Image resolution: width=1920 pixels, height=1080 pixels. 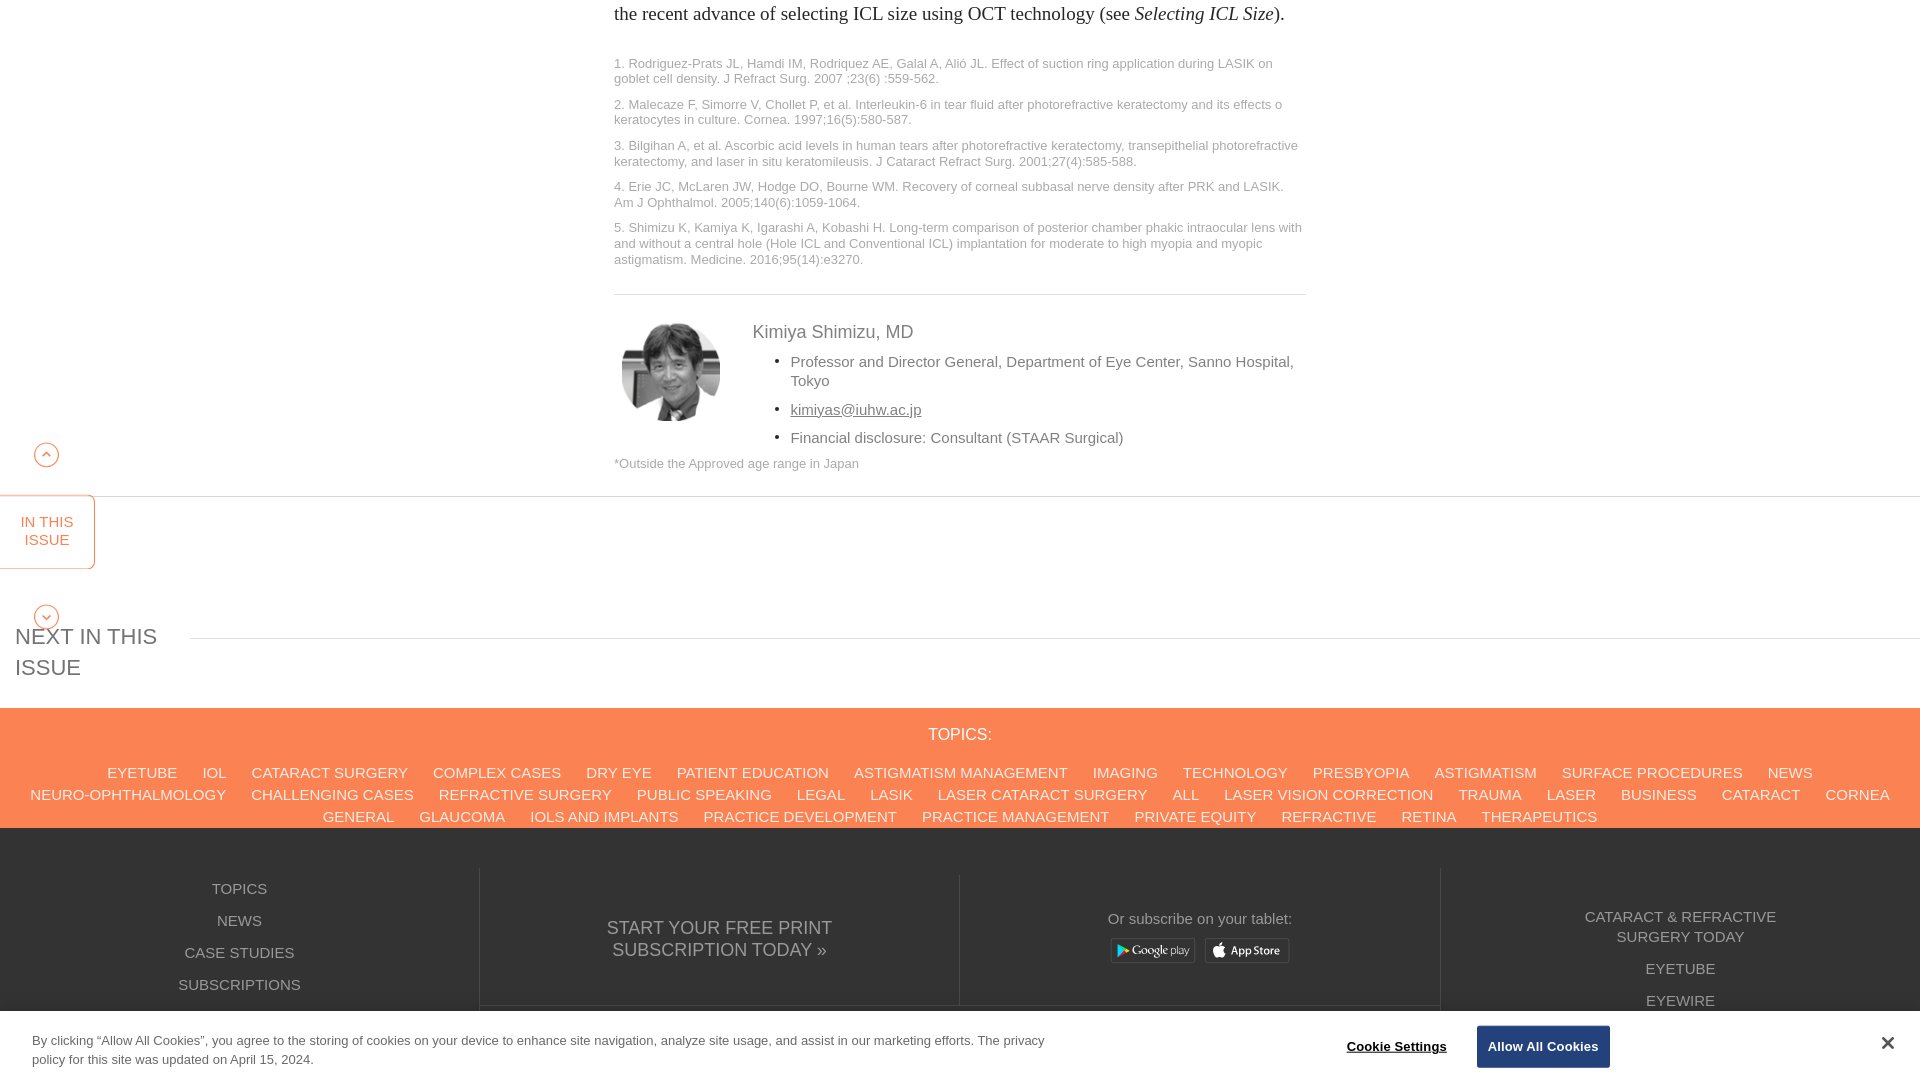 What do you see at coordinates (214, 772) in the screenshot?
I see `View all post filed under IOL` at bounding box center [214, 772].